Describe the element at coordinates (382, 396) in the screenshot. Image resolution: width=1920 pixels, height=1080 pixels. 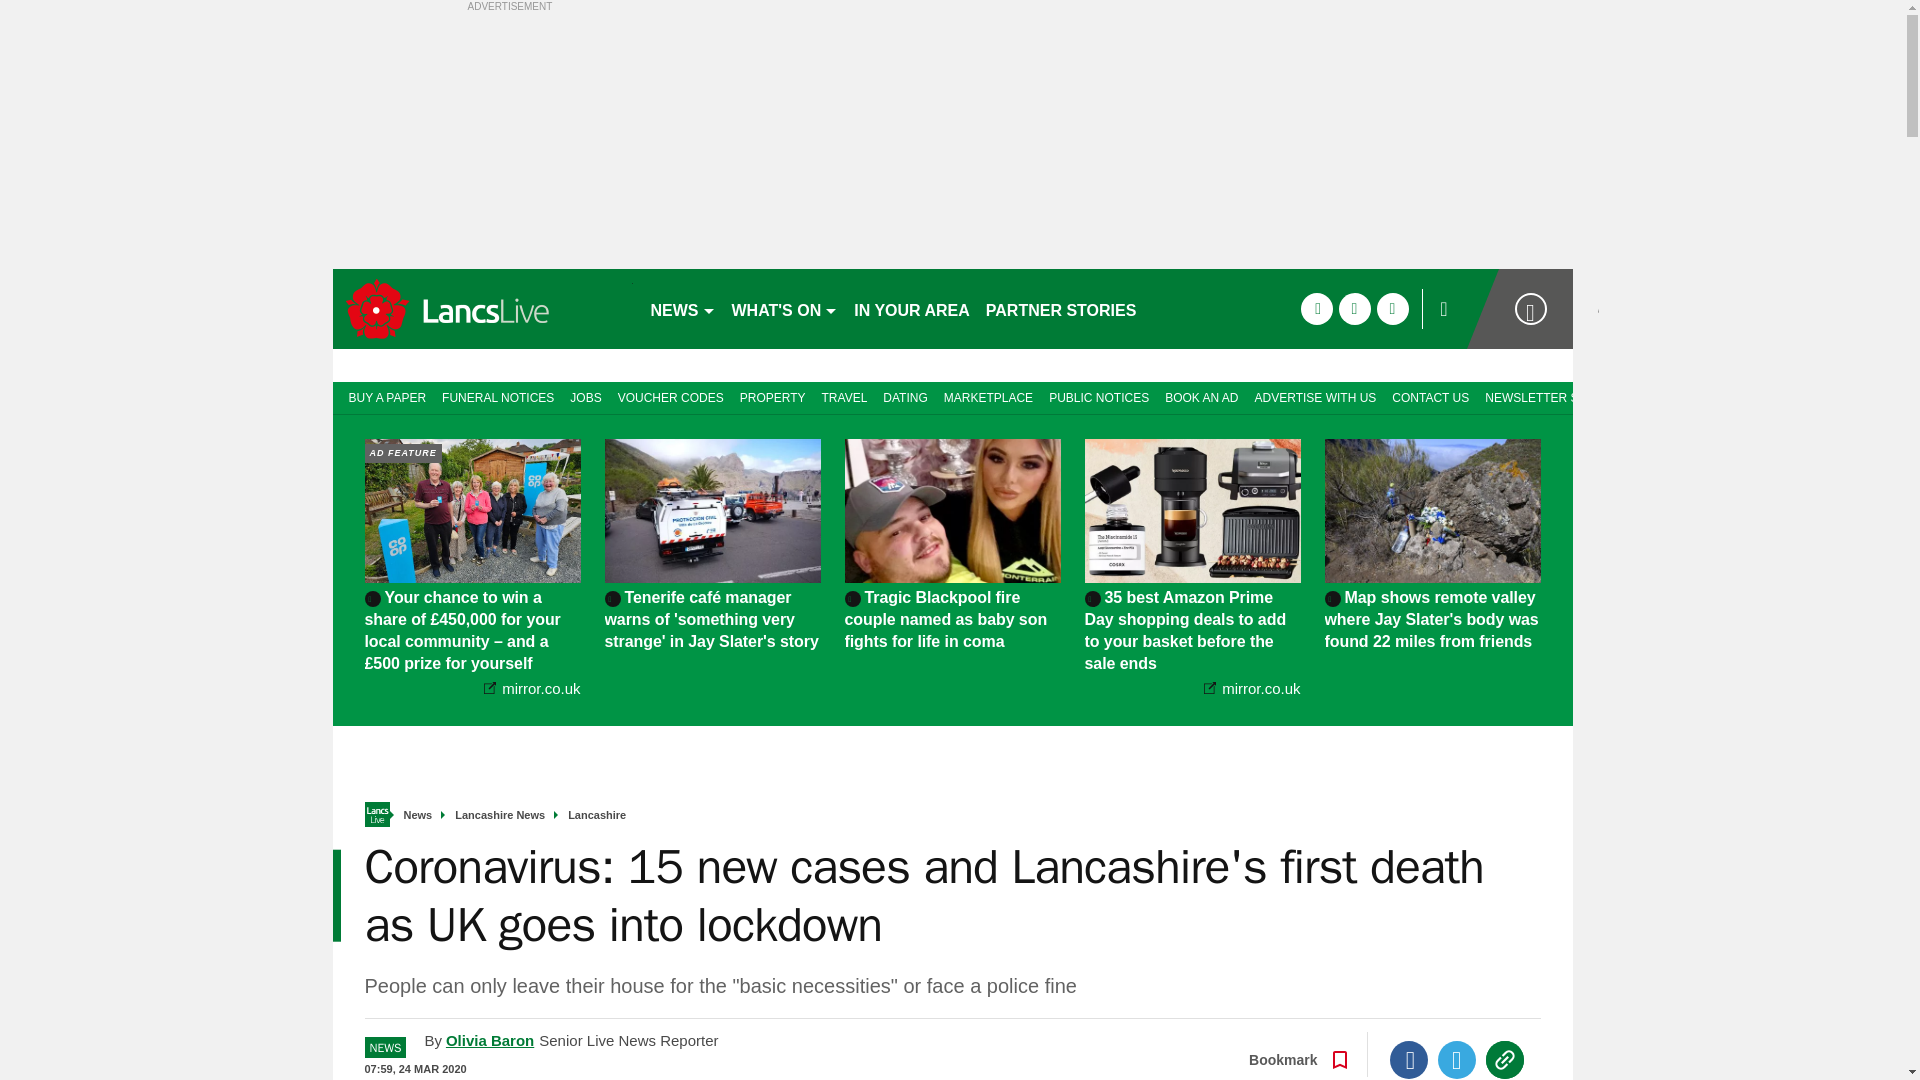
I see `BUY A PAPER` at that location.